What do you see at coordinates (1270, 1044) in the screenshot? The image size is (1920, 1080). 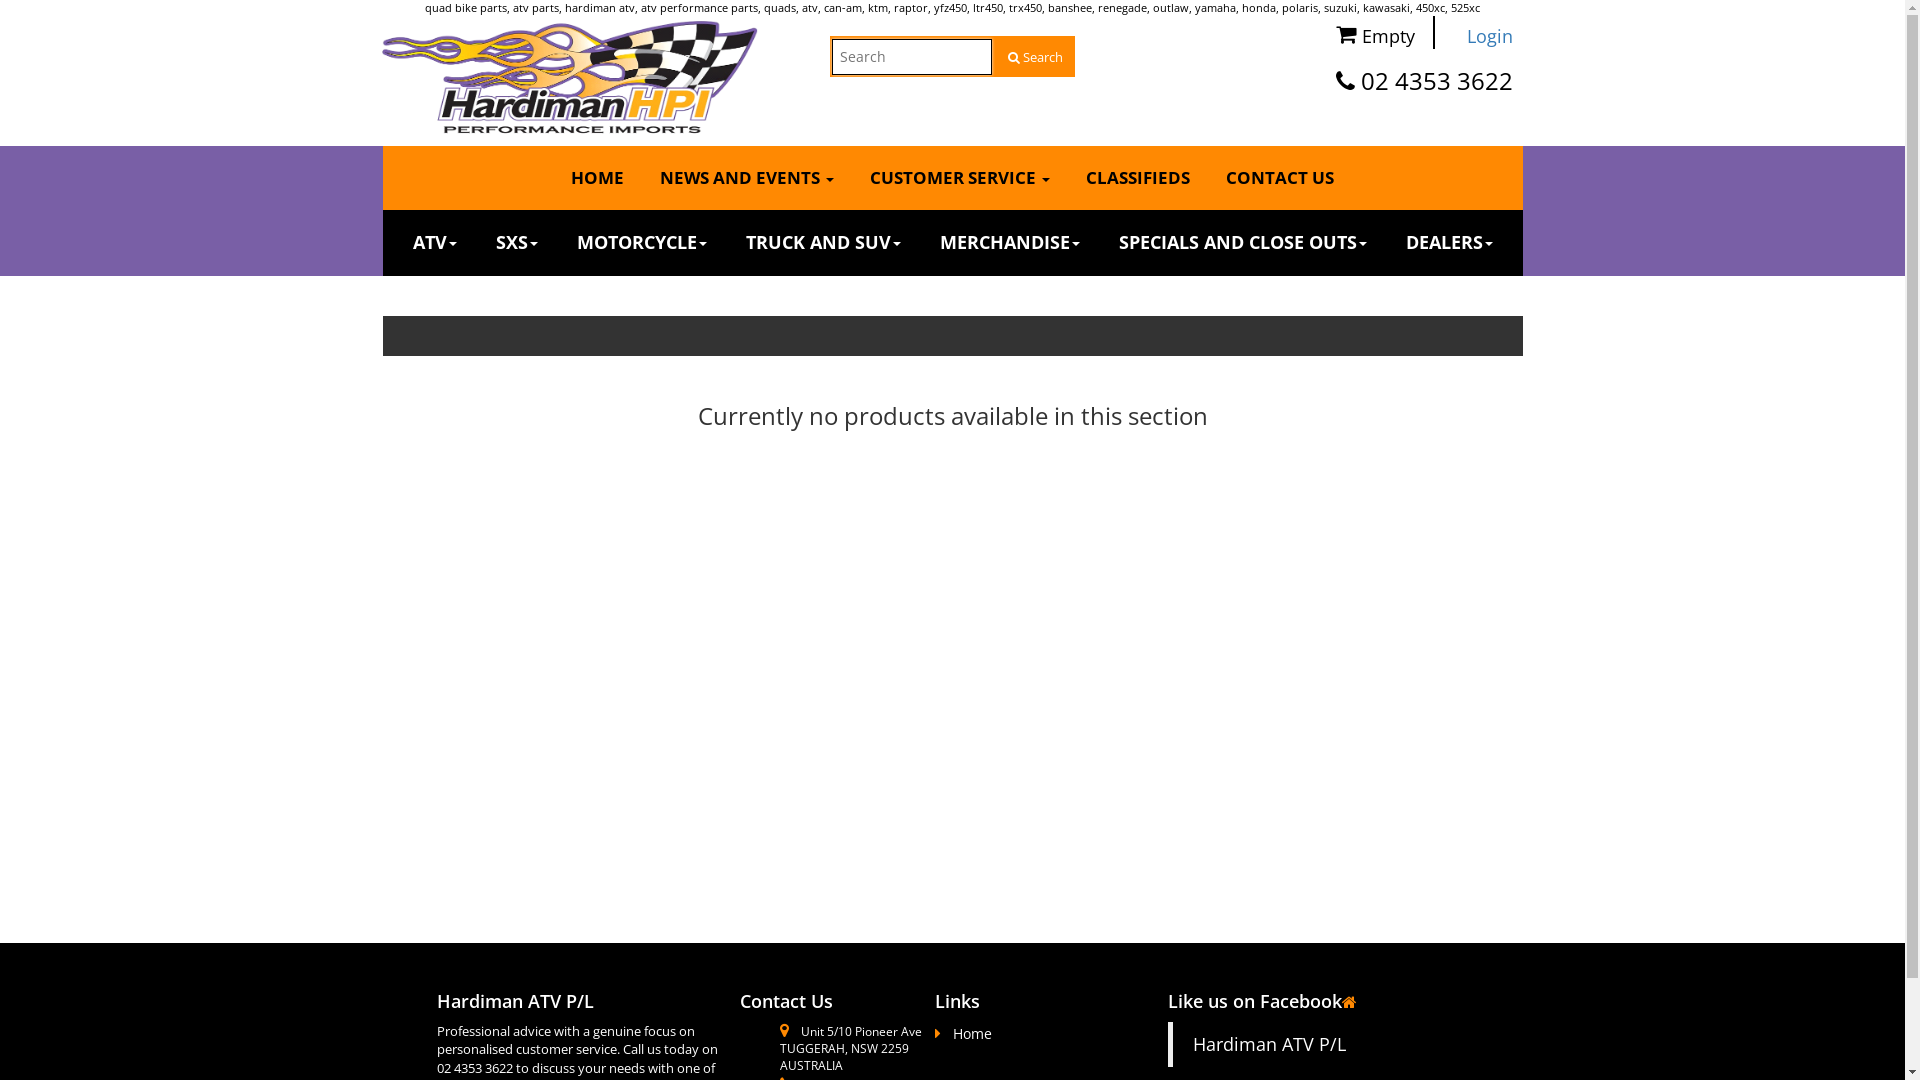 I see `Hardiman ATV P/L` at bounding box center [1270, 1044].